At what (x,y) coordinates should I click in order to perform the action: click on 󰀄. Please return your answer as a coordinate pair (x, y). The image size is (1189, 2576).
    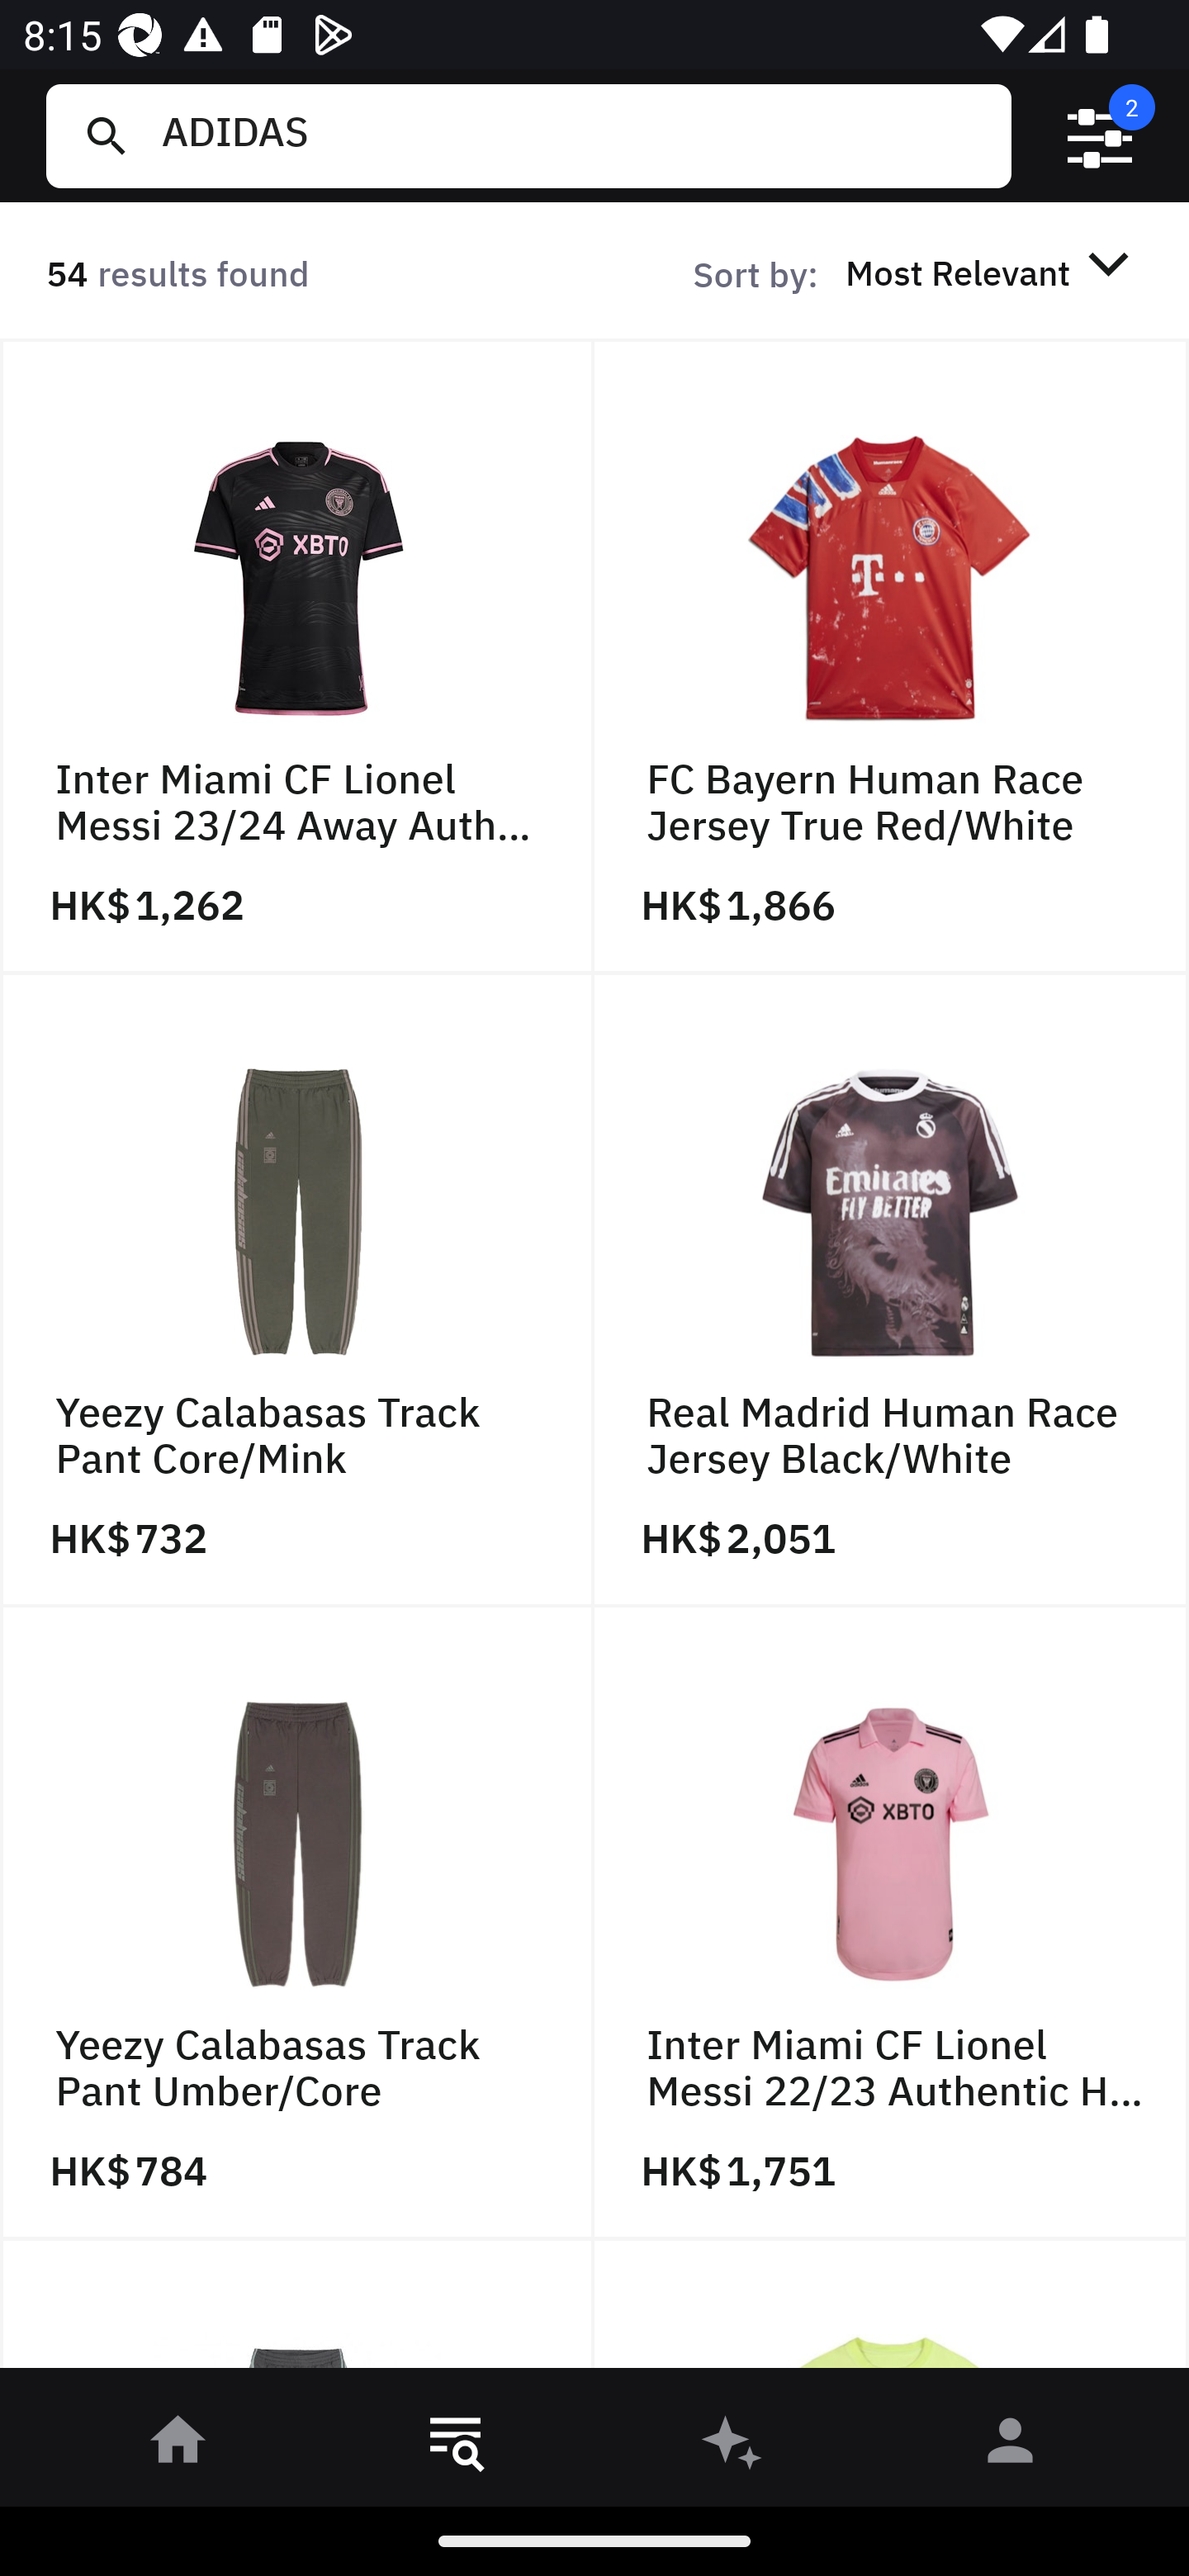
    Looking at the image, I should click on (1011, 2446).